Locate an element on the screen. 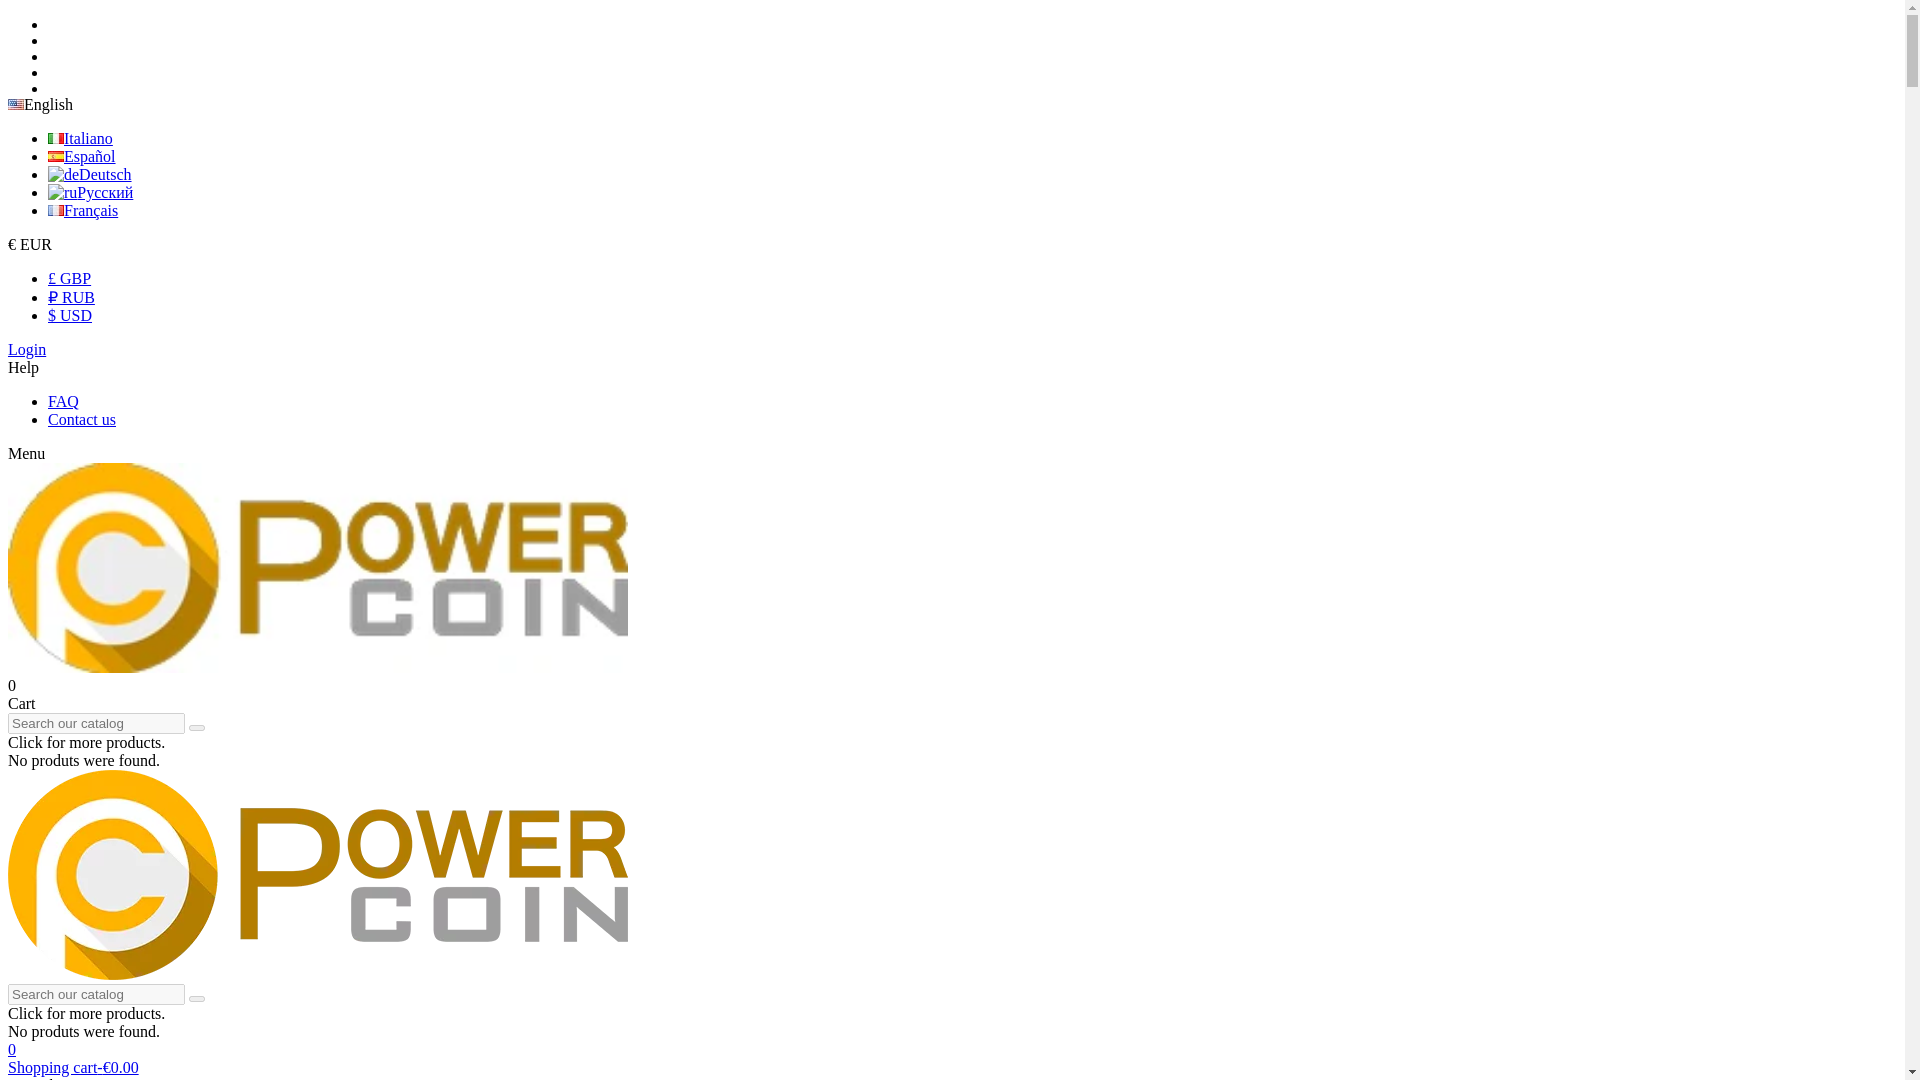 This screenshot has height=1080, width=1920. Contact us is located at coordinates (82, 419).